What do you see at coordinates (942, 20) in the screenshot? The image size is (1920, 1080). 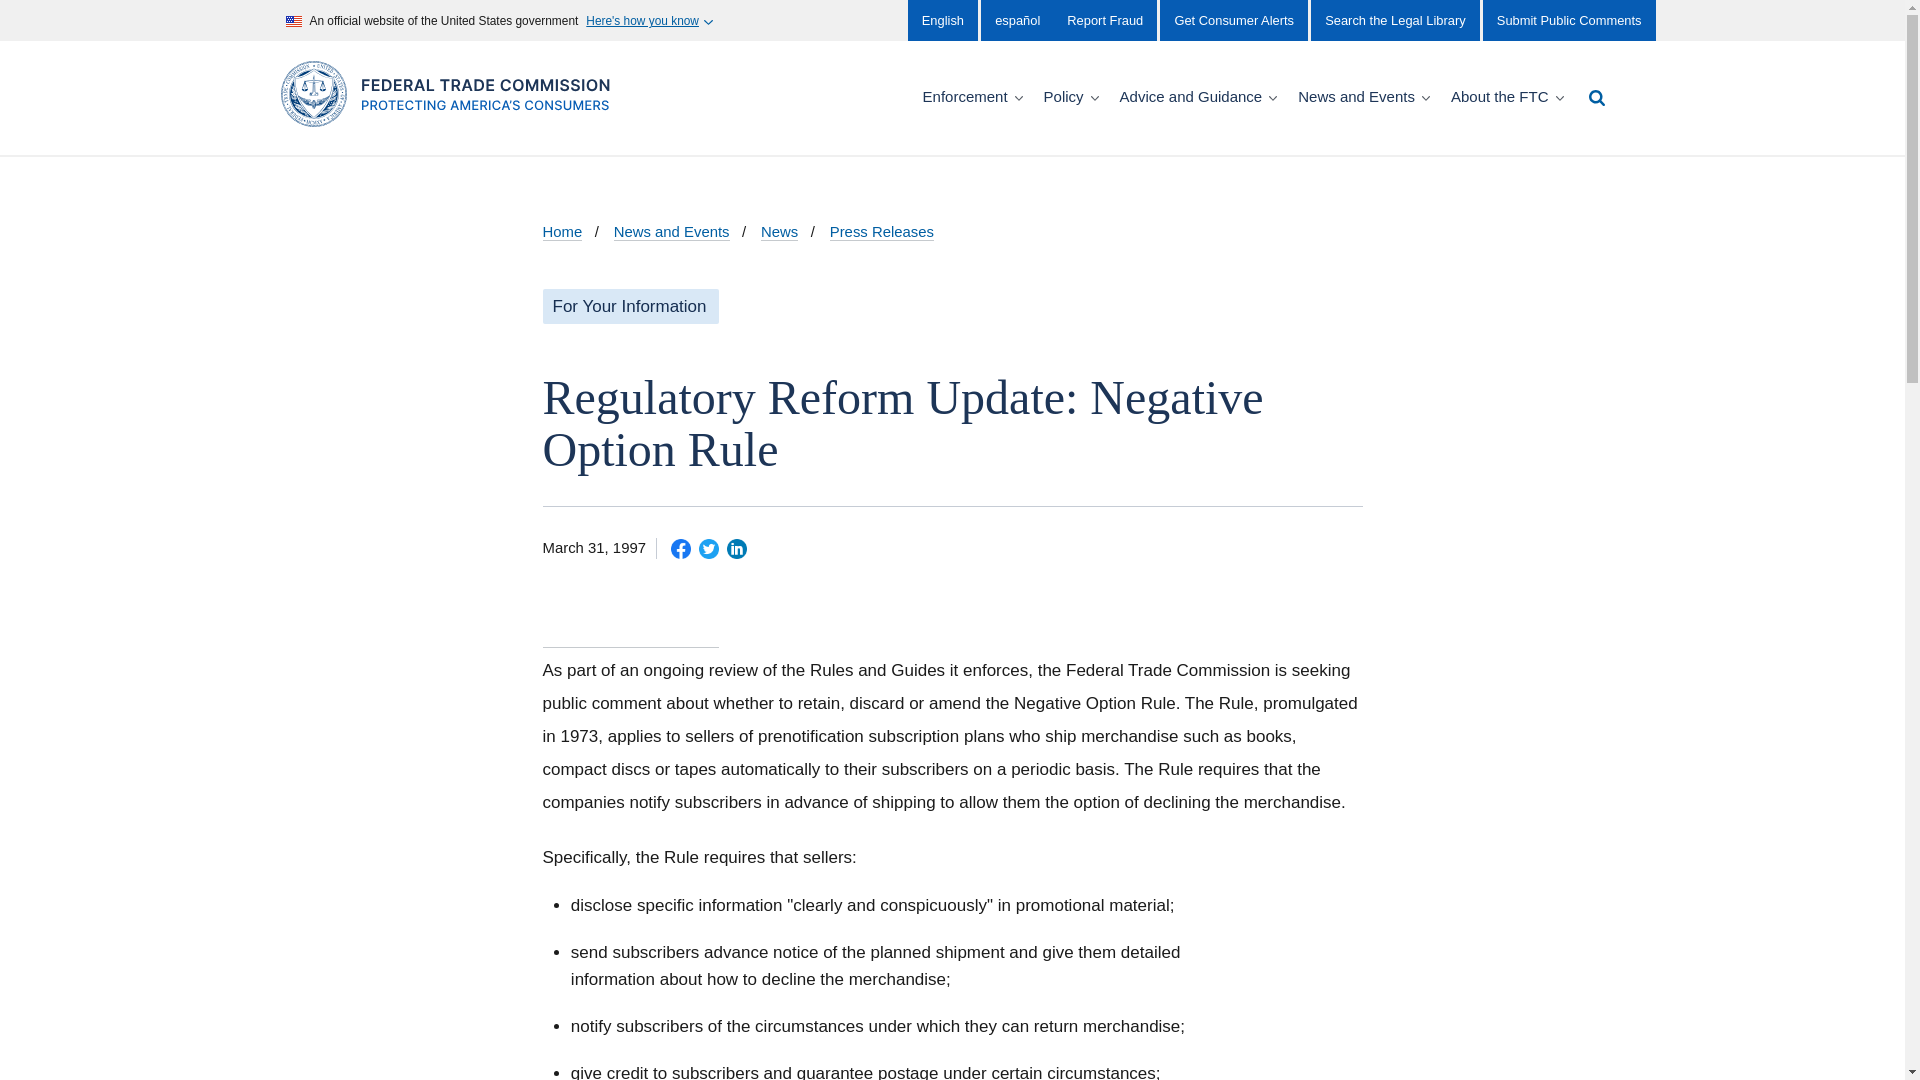 I see `English` at bounding box center [942, 20].